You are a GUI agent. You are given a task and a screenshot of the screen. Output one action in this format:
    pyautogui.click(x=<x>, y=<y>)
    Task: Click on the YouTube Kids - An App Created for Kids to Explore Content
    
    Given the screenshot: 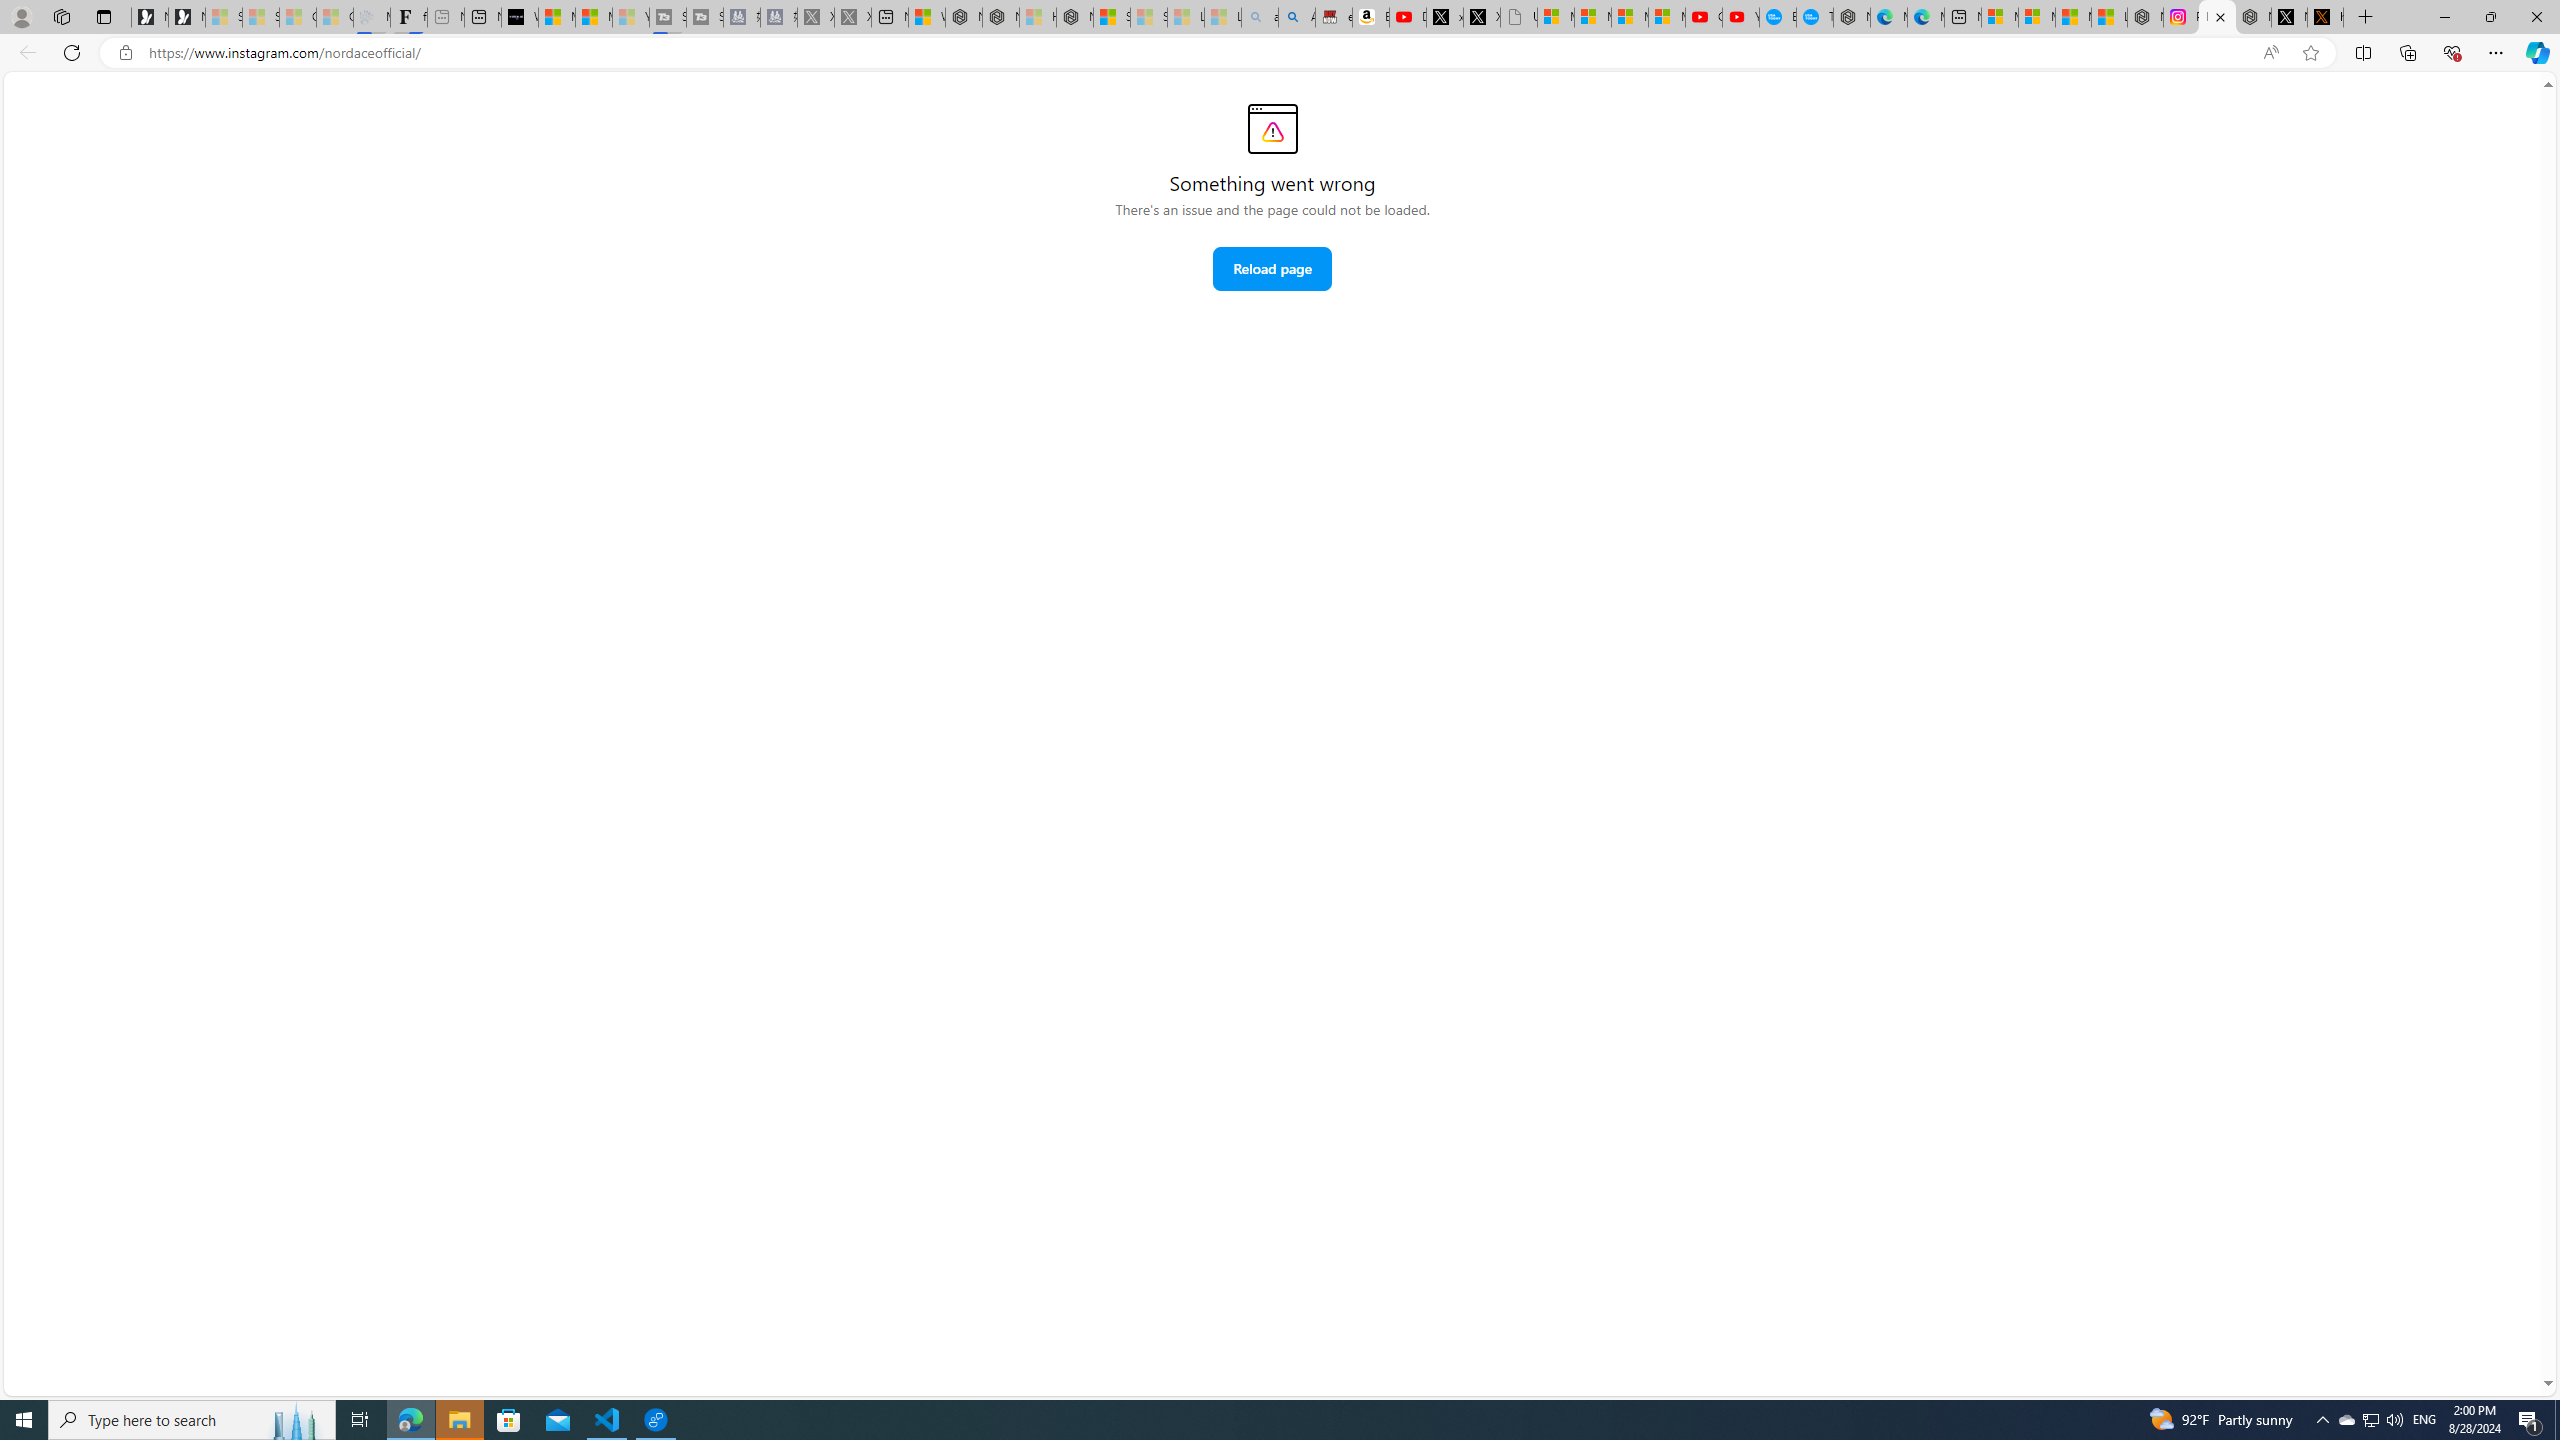 What is the action you would take?
    pyautogui.click(x=1742, y=17)
    